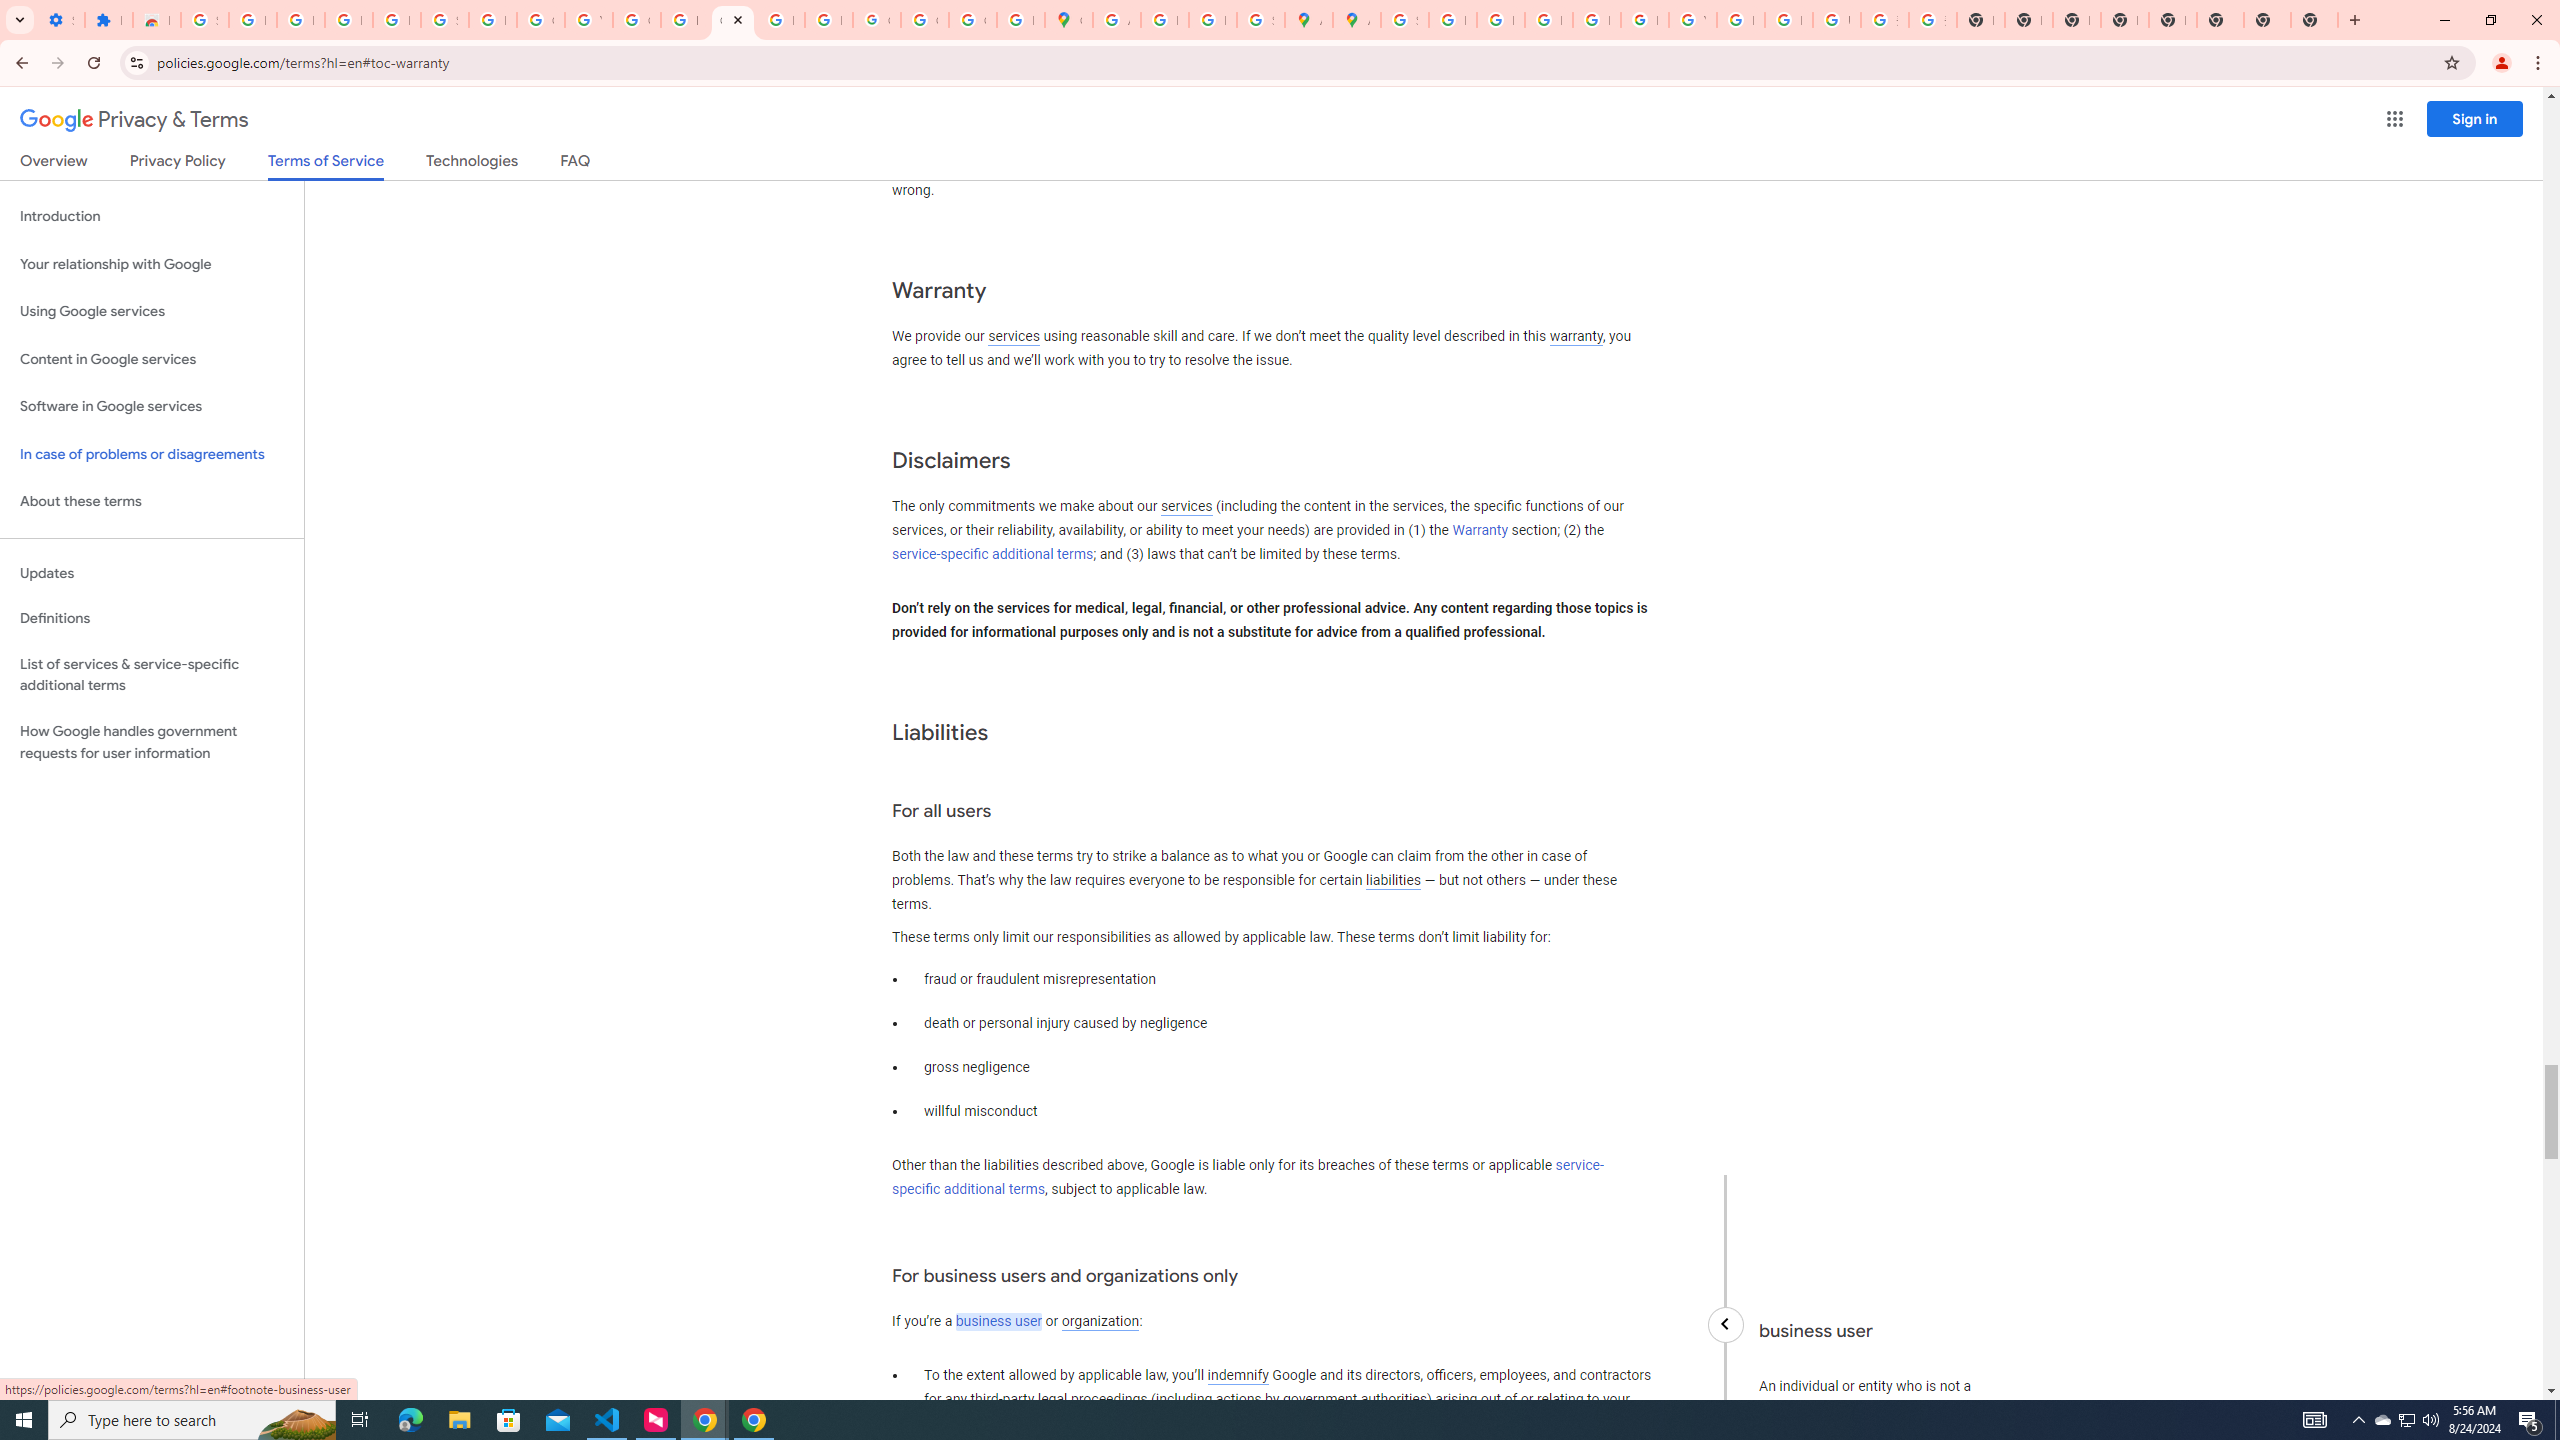 The width and height of the screenshot is (2560, 1440). I want to click on YouTube, so click(1692, 20).